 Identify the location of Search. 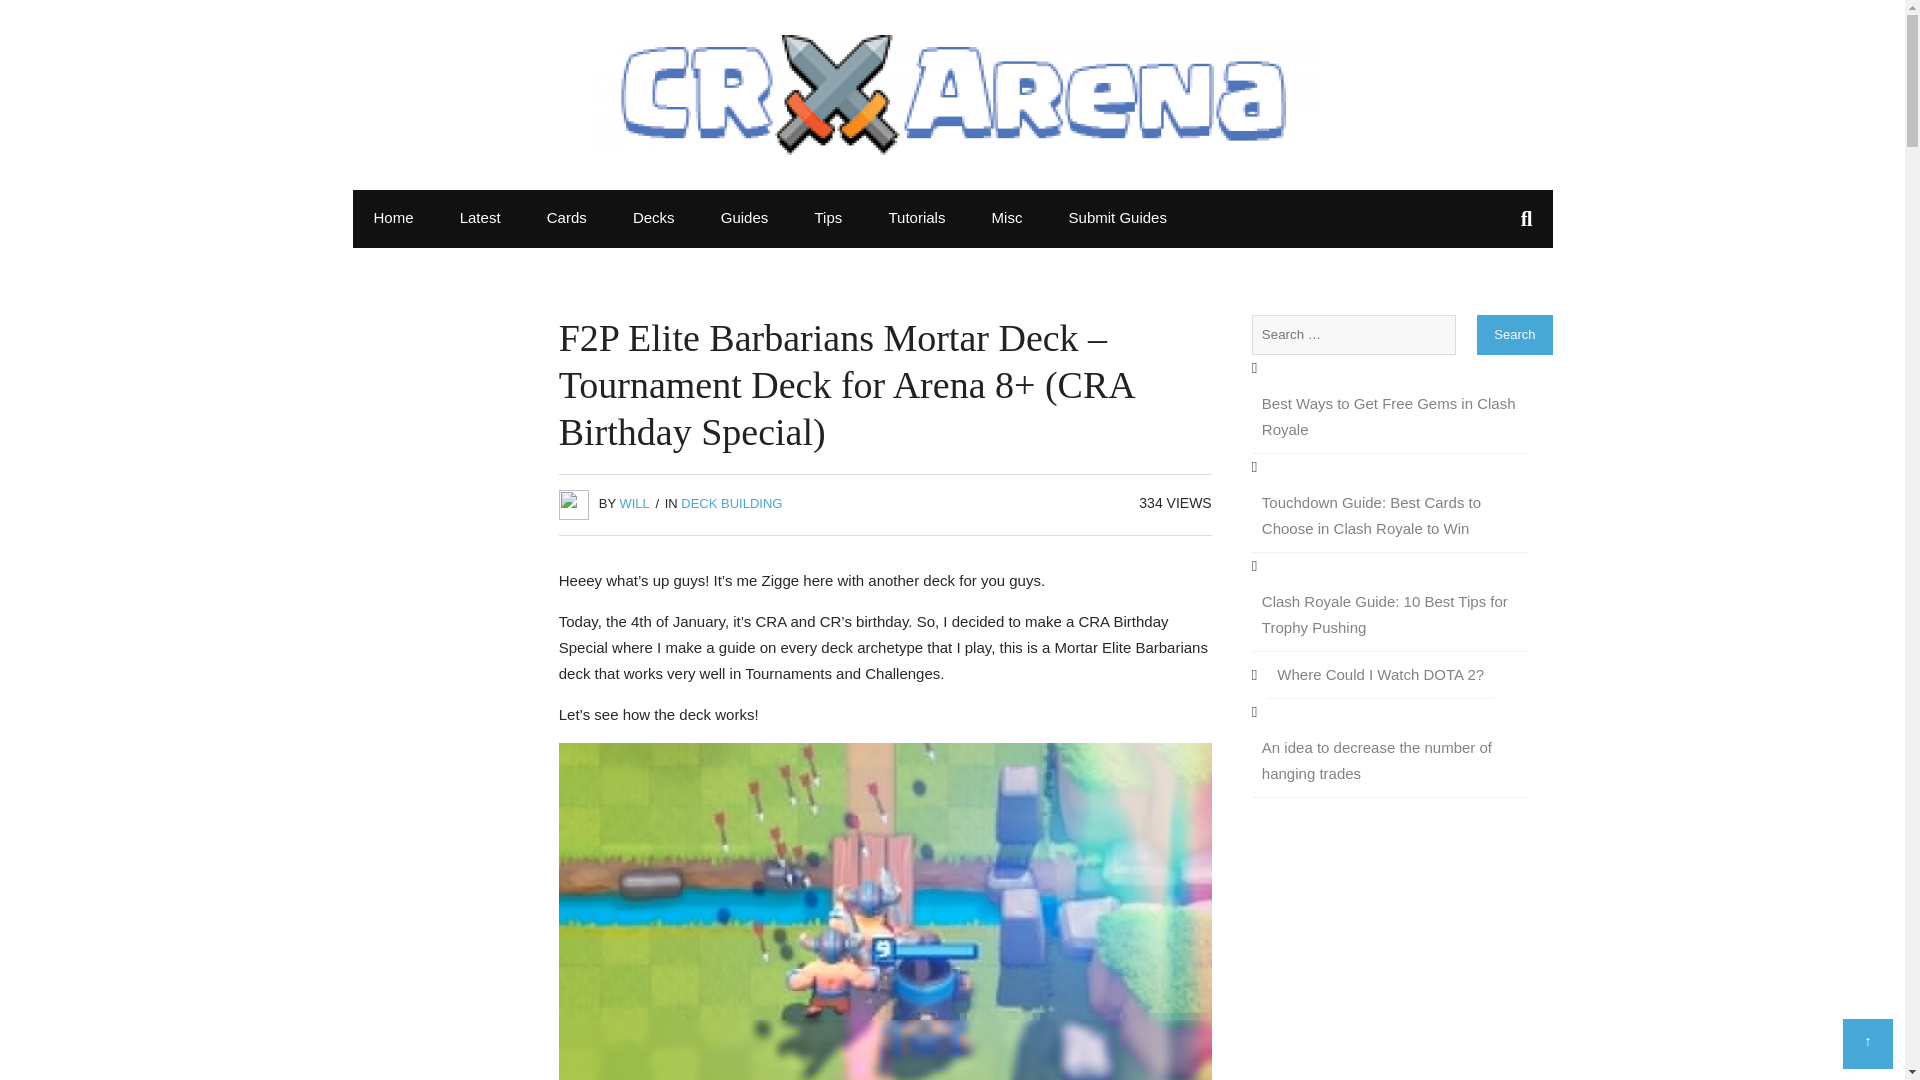
(1514, 335).